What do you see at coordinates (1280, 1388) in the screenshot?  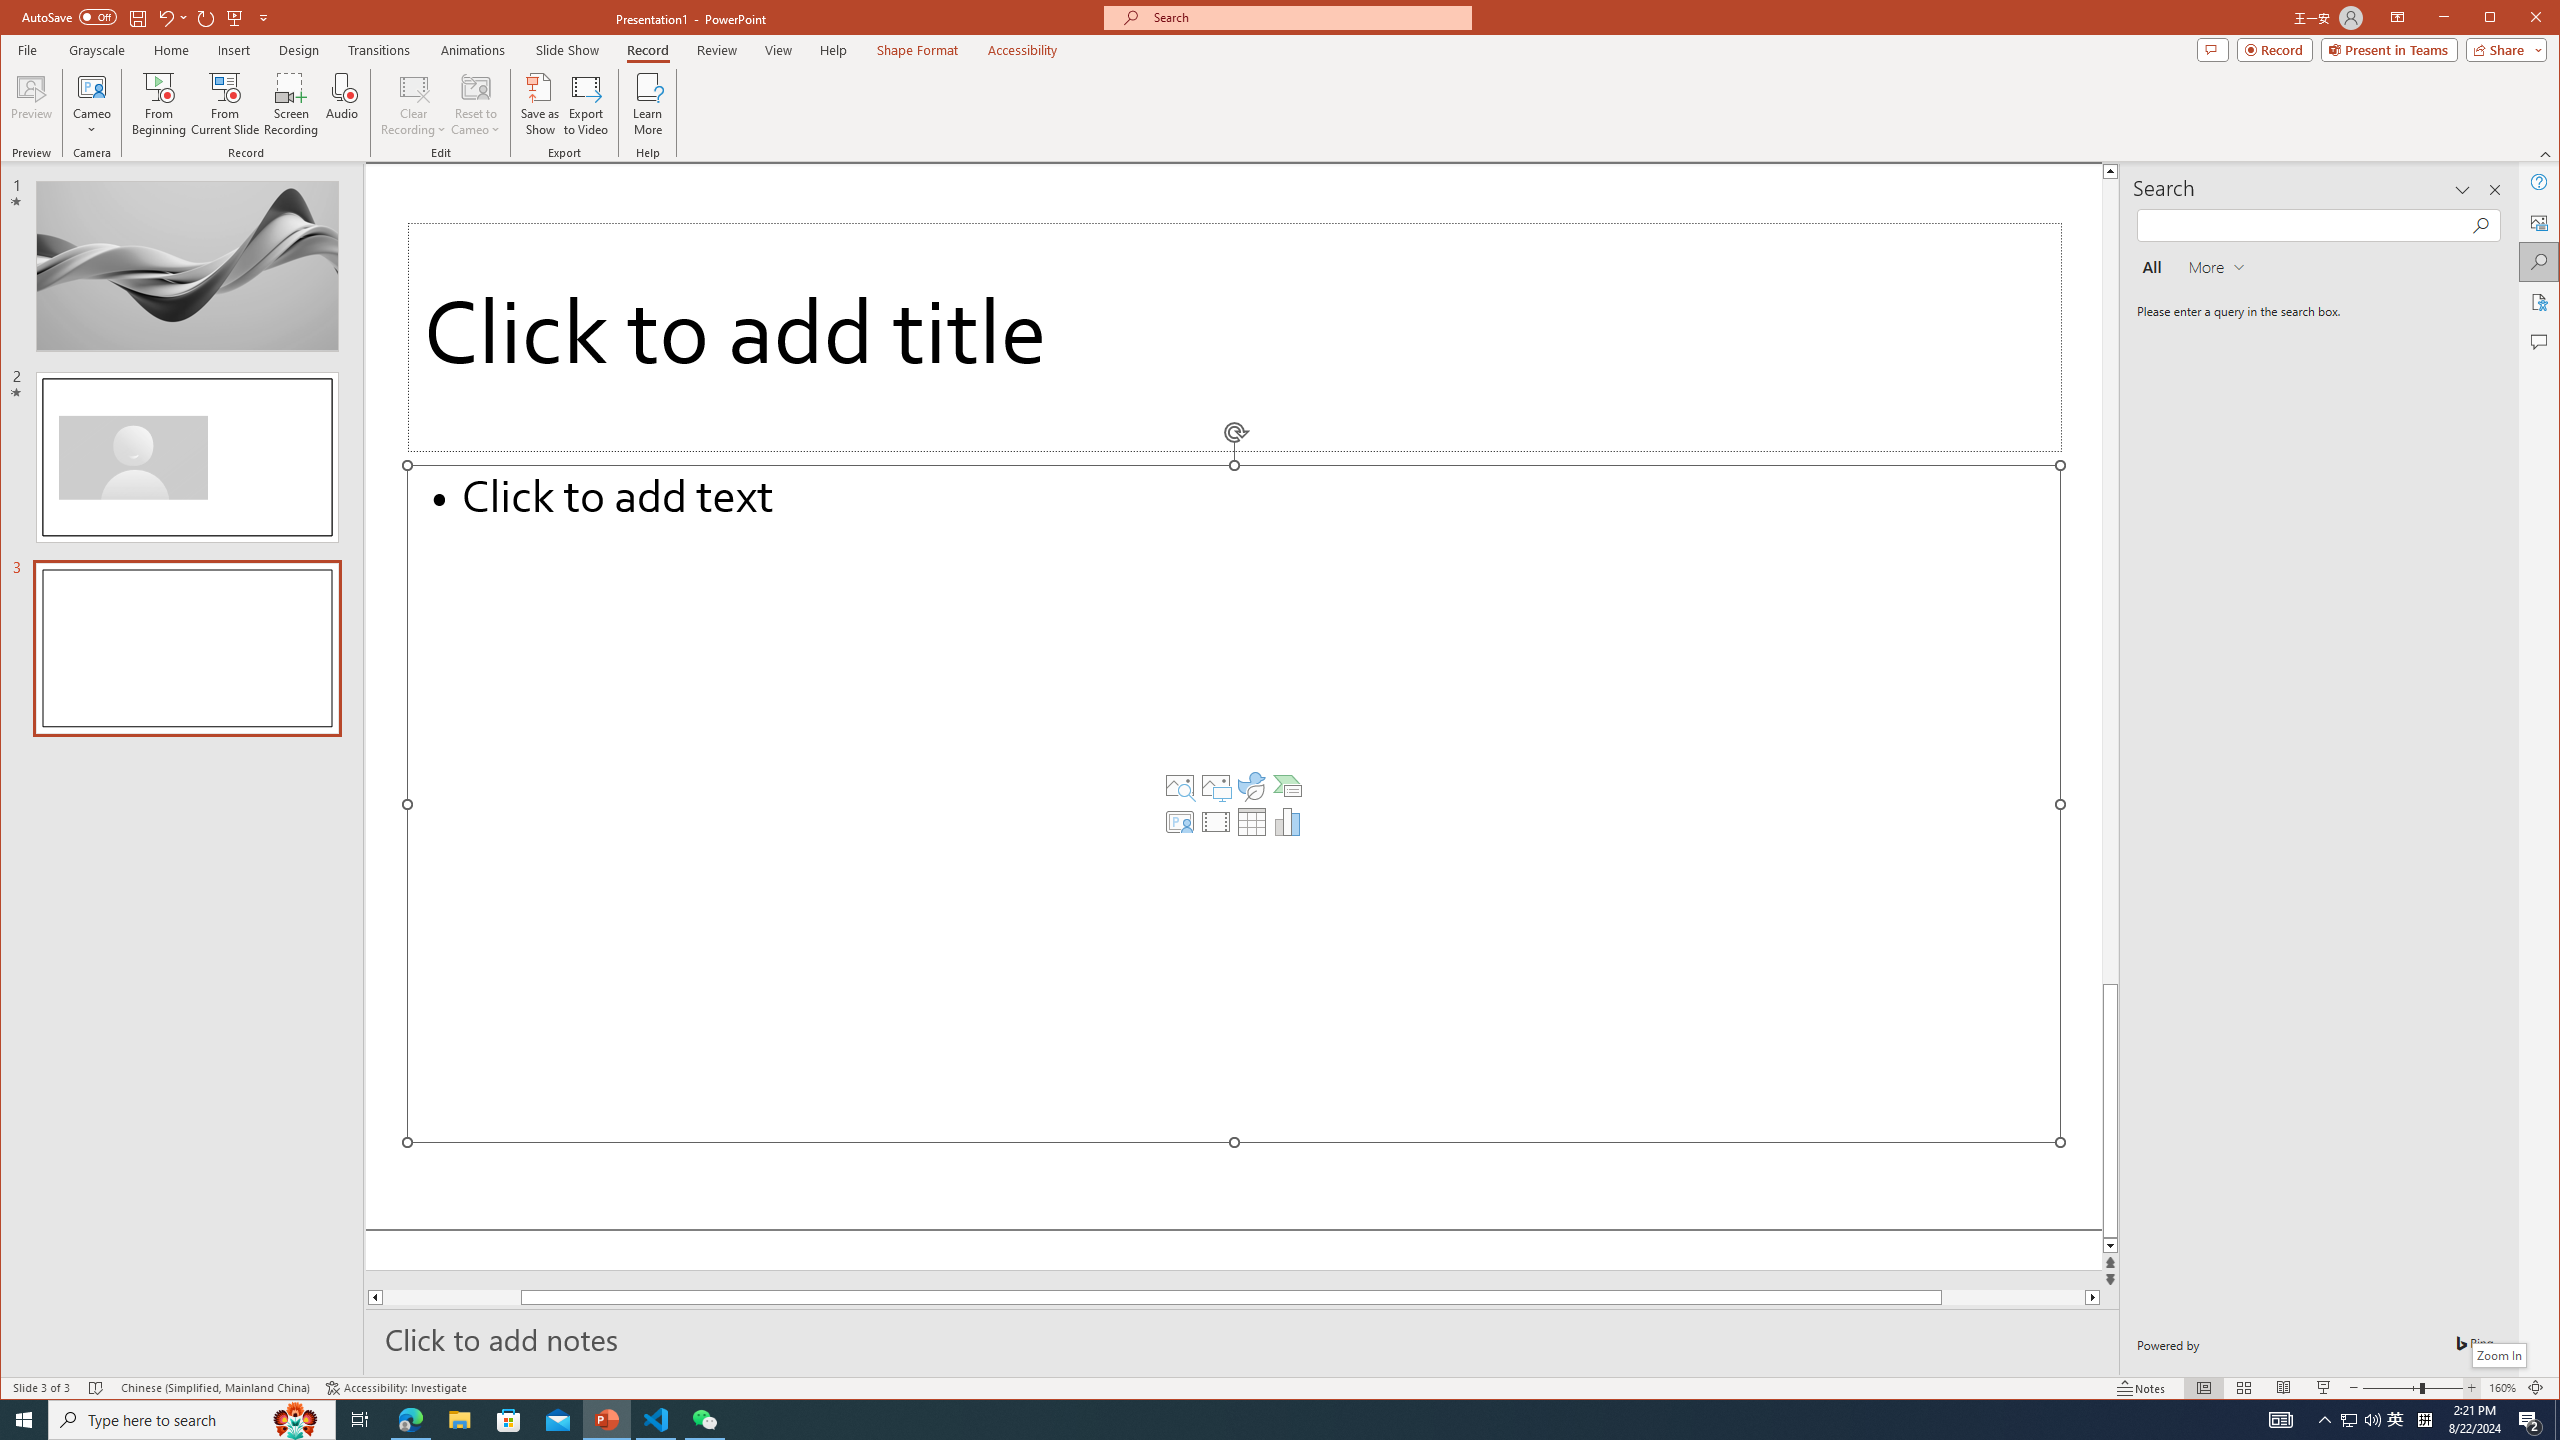 I see `Class: MsoCommandBar` at bounding box center [1280, 1388].